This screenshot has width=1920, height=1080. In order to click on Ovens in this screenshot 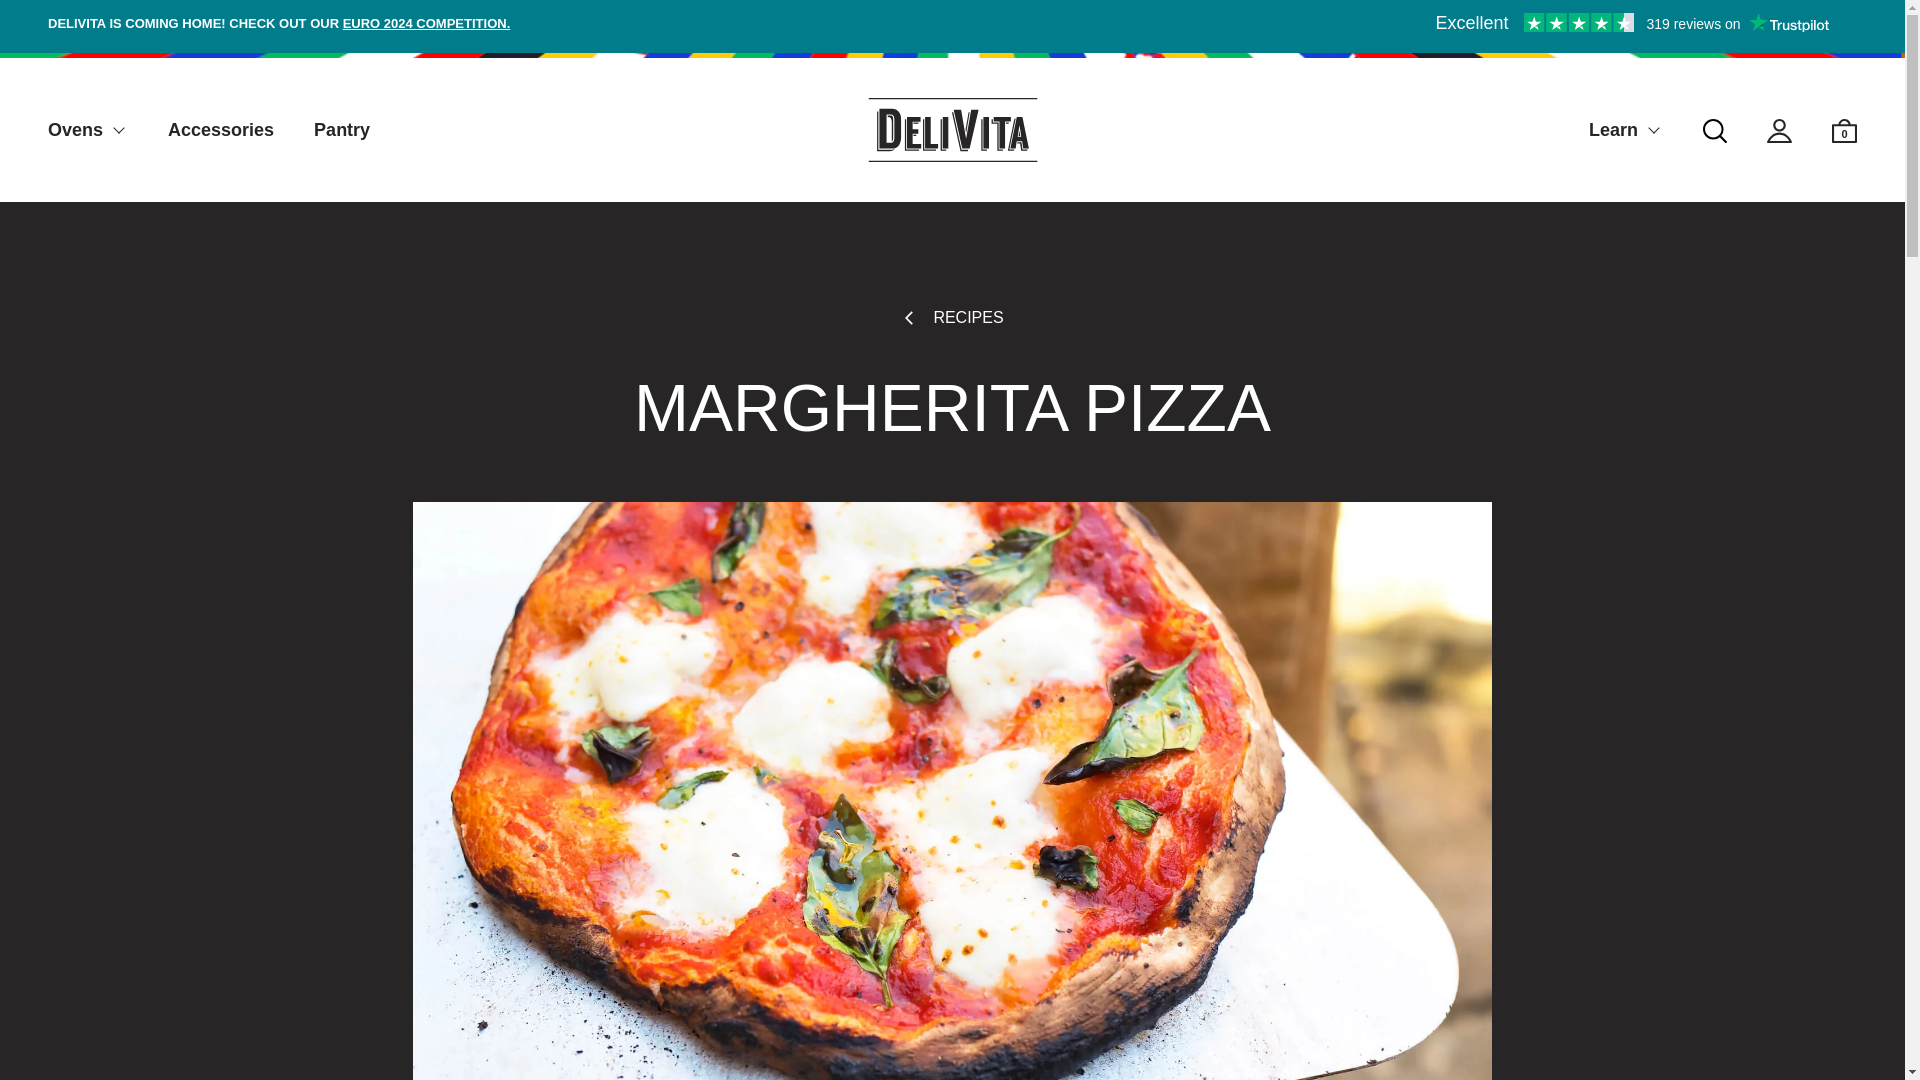, I will do `click(88, 130)`.